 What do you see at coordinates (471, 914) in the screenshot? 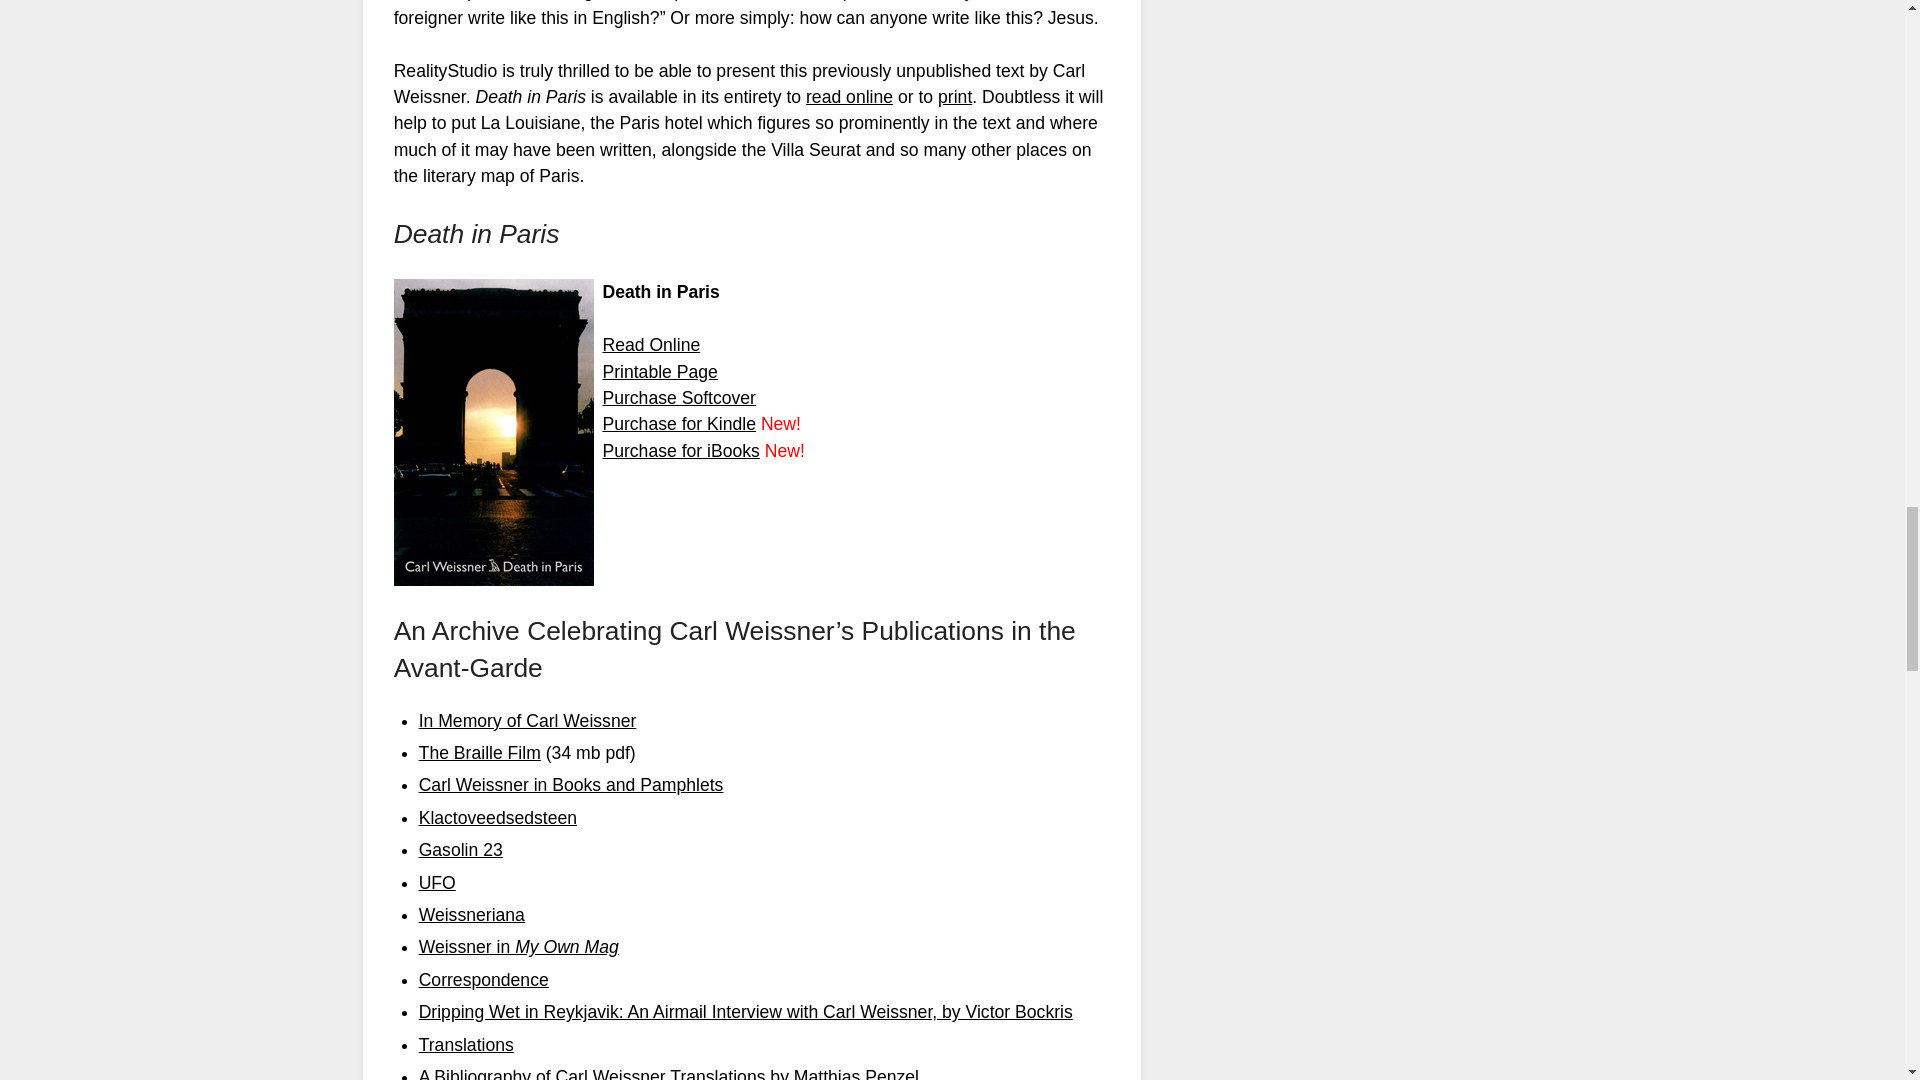
I see `Weissneriana` at bounding box center [471, 914].